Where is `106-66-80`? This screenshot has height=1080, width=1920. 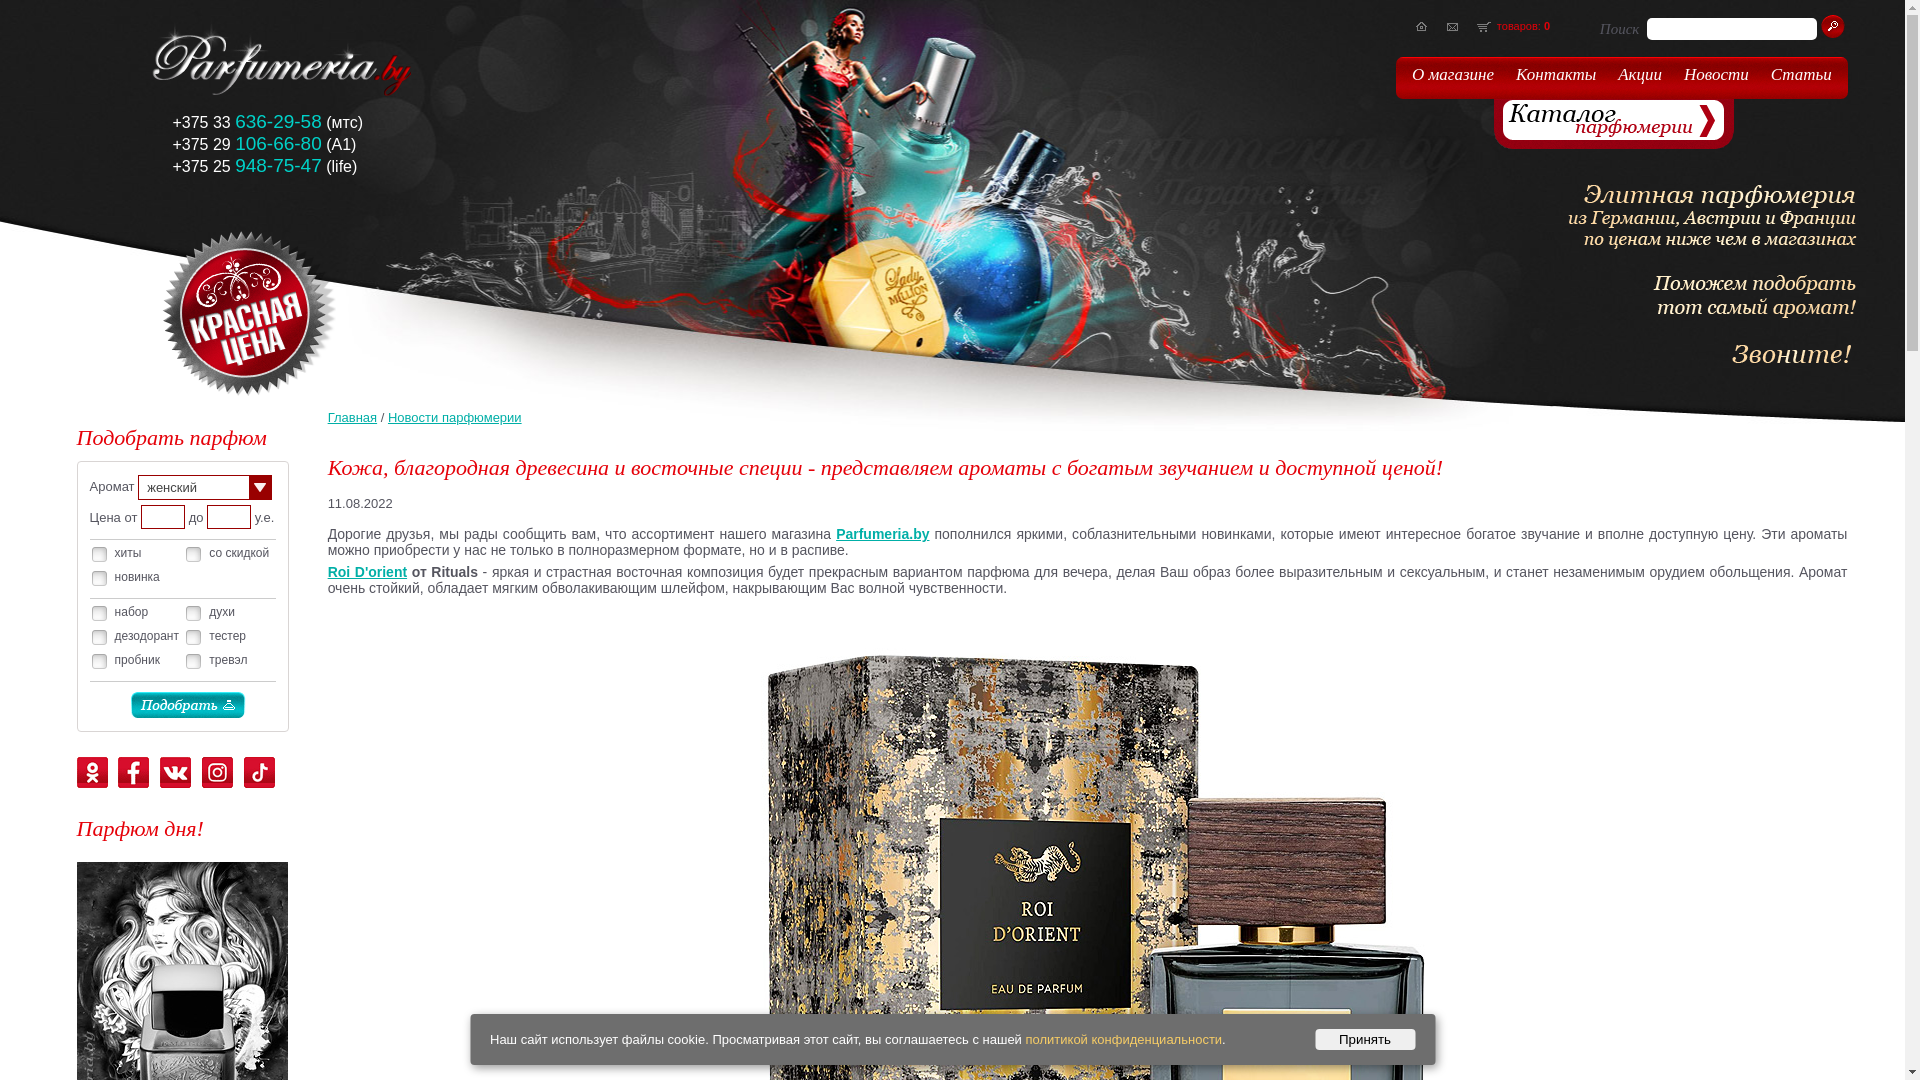
106-66-80 is located at coordinates (278, 144).